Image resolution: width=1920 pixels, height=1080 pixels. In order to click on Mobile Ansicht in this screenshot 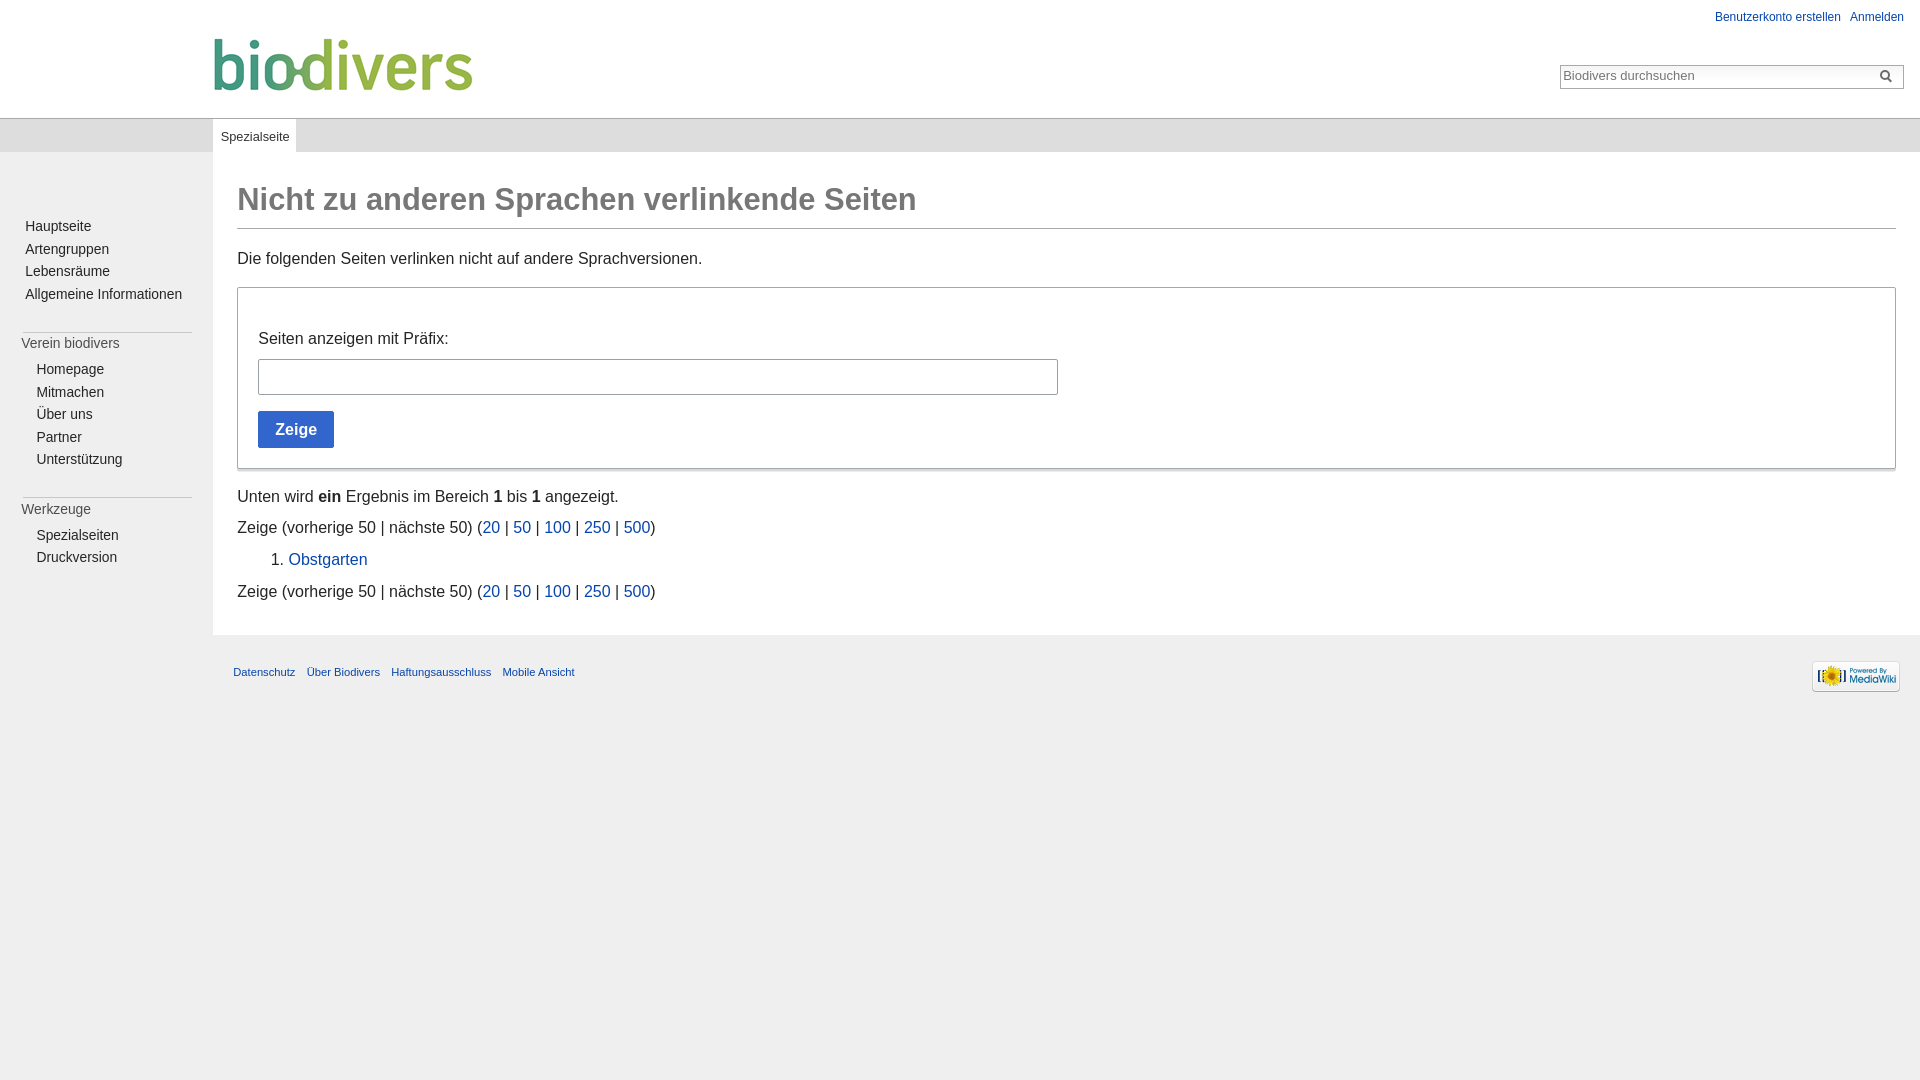, I will do `click(539, 672)`.